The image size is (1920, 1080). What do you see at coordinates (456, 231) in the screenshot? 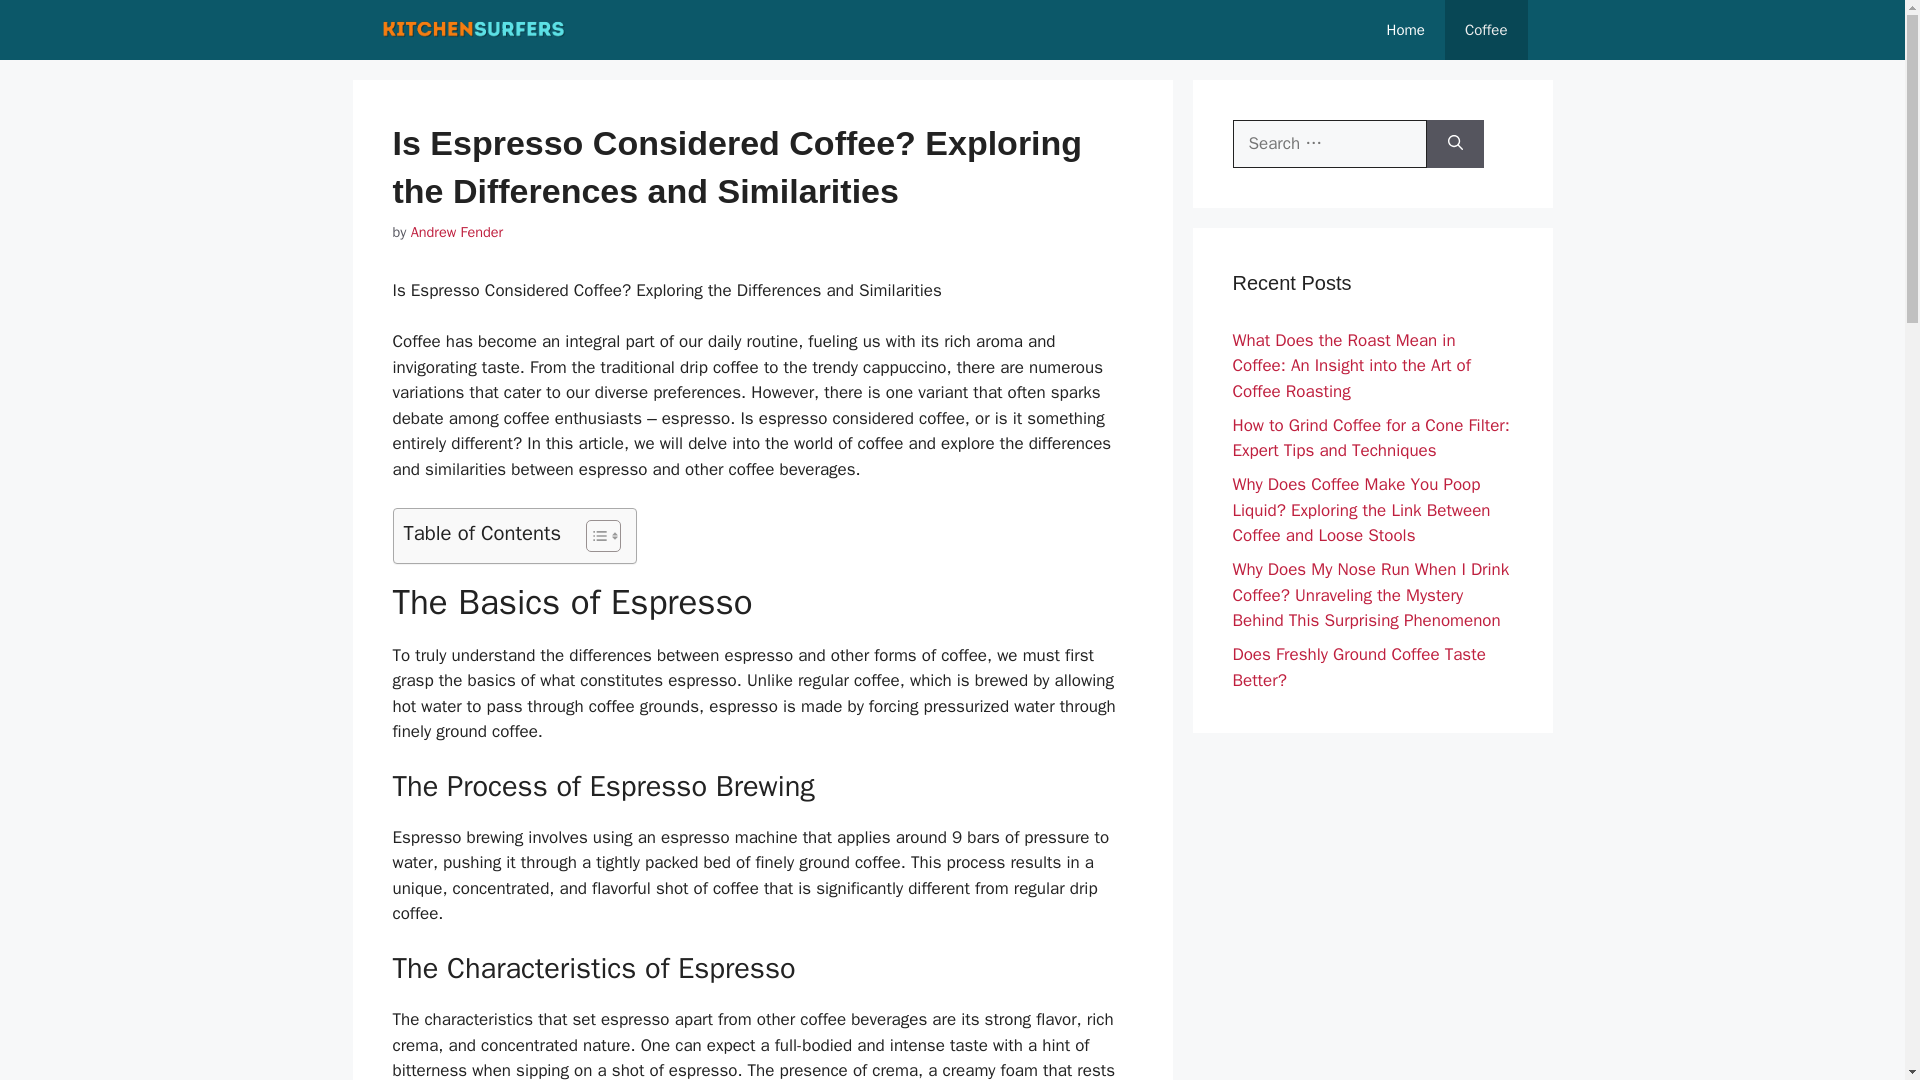
I see `View all posts by Andrew Fender` at bounding box center [456, 231].